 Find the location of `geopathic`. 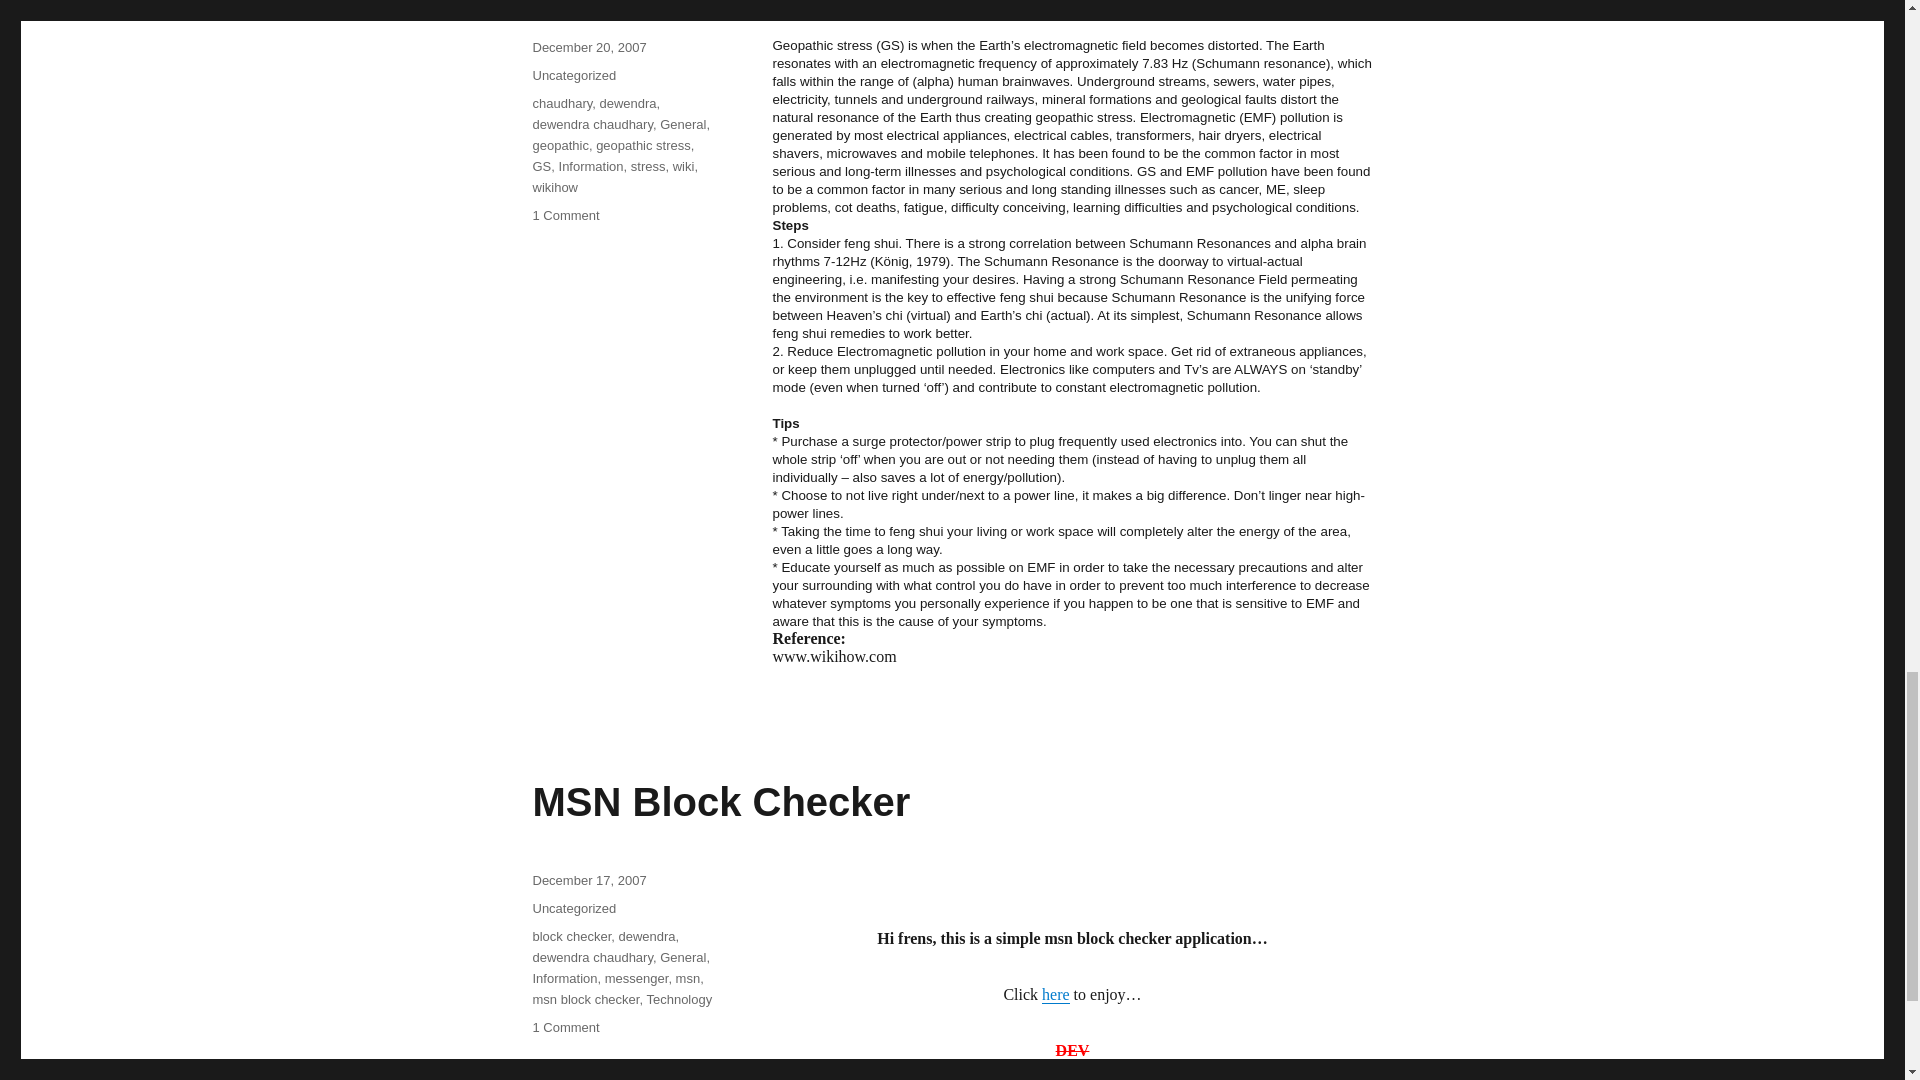

geopathic is located at coordinates (559, 146).